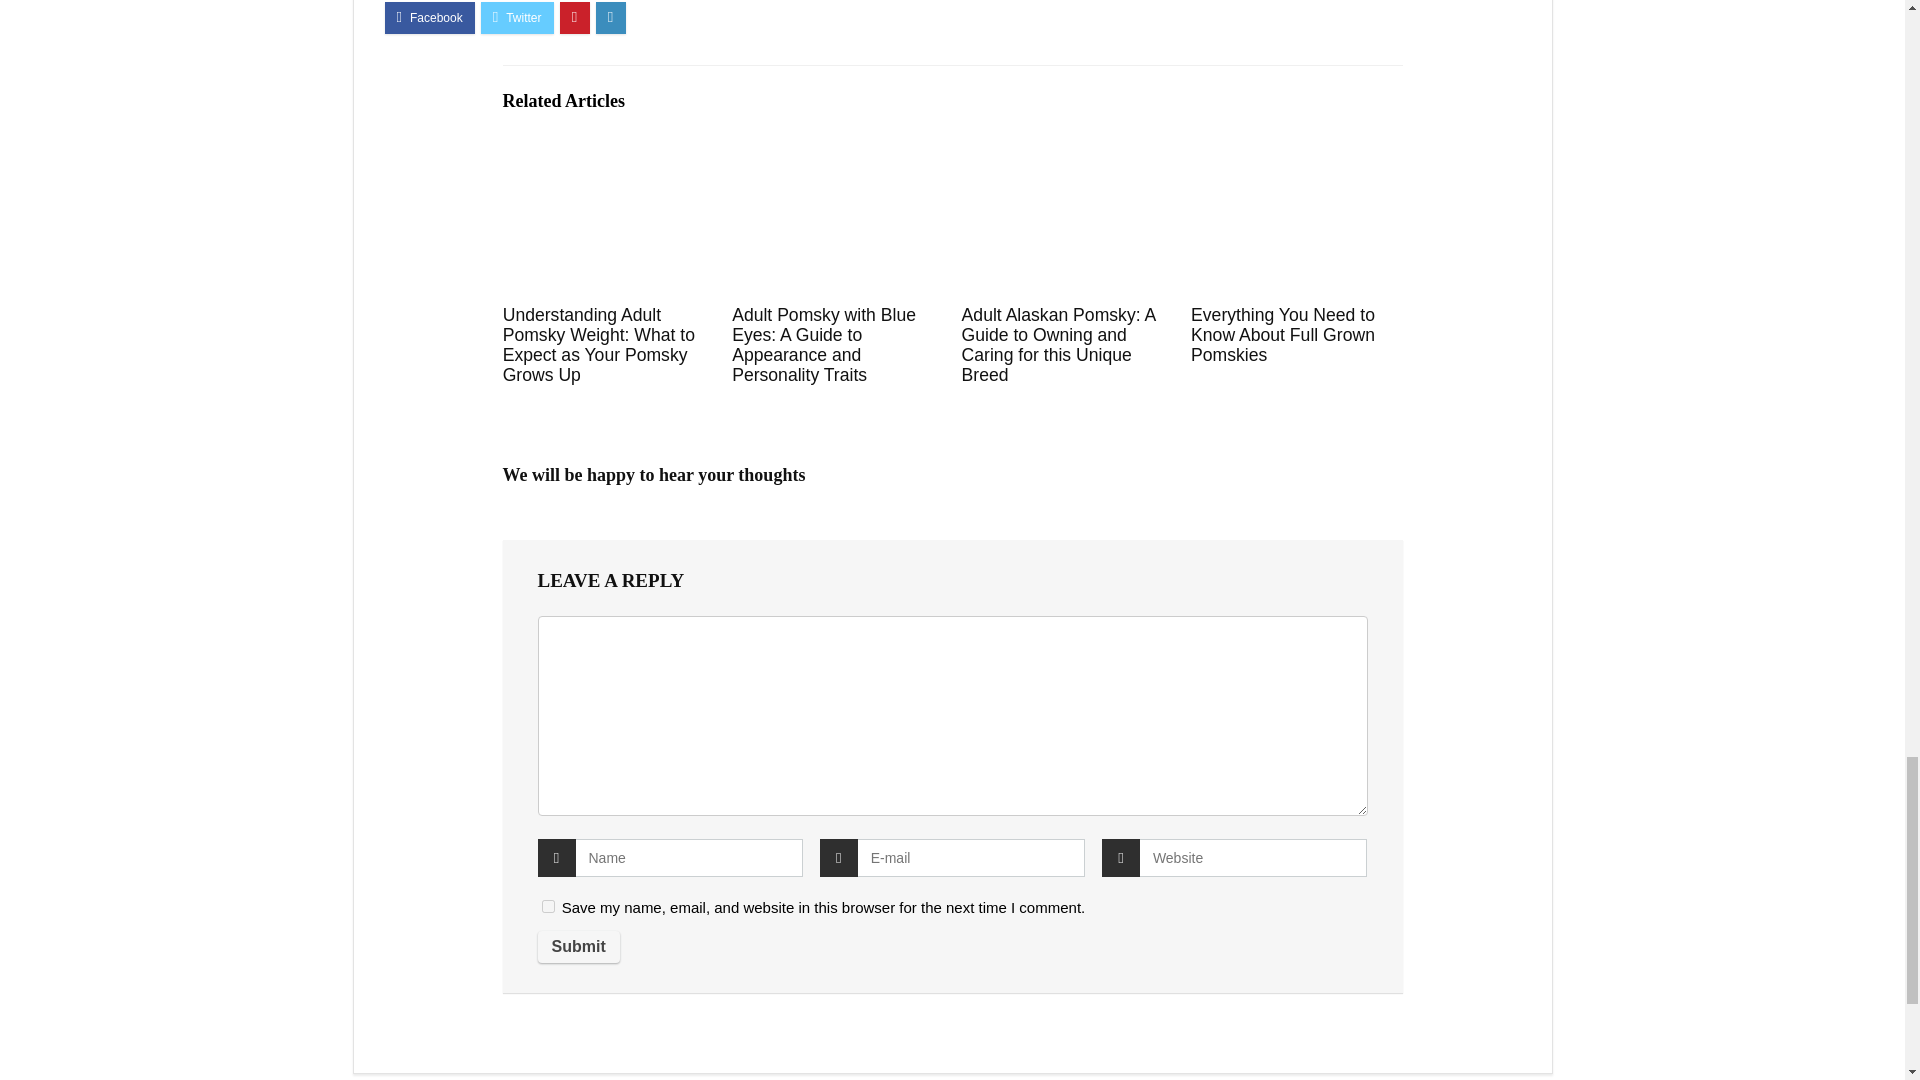  What do you see at coordinates (578, 946) in the screenshot?
I see `Submit` at bounding box center [578, 946].